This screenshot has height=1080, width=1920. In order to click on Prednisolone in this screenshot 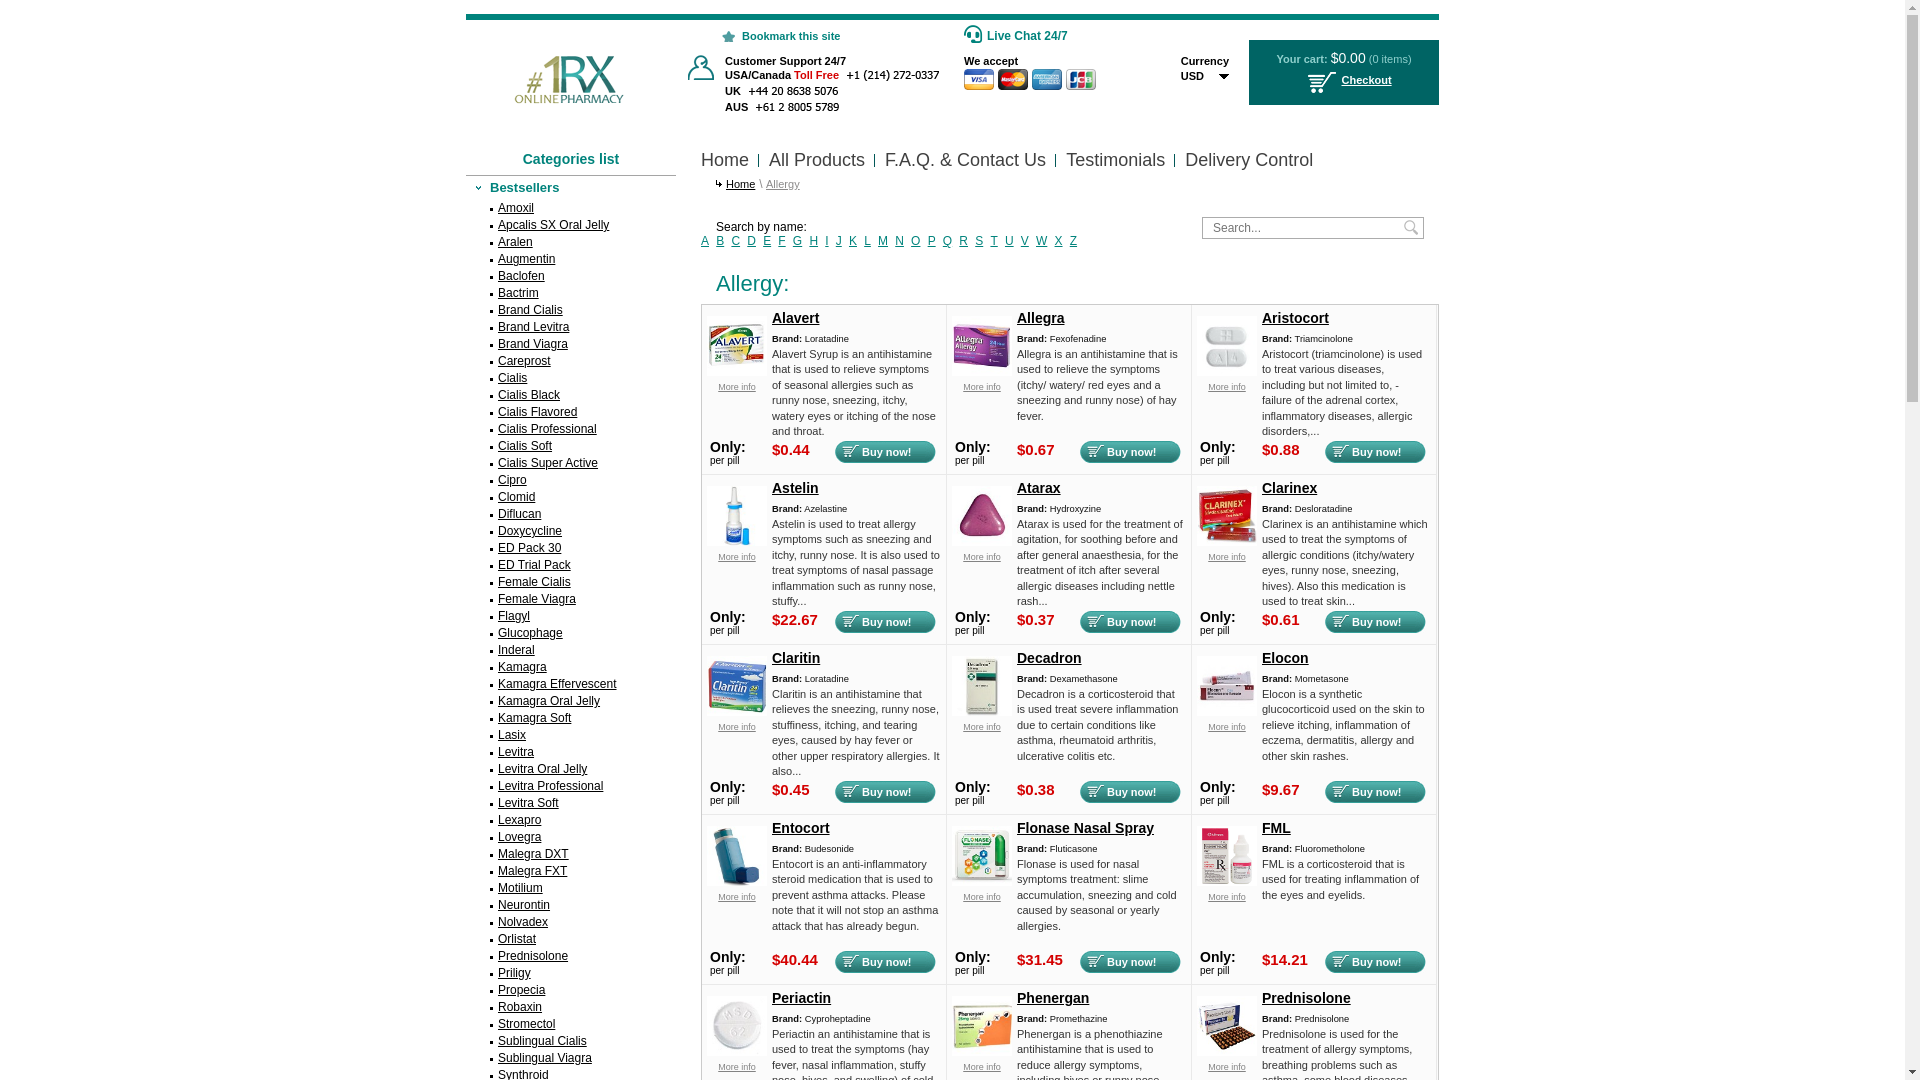, I will do `click(1346, 1002)`.